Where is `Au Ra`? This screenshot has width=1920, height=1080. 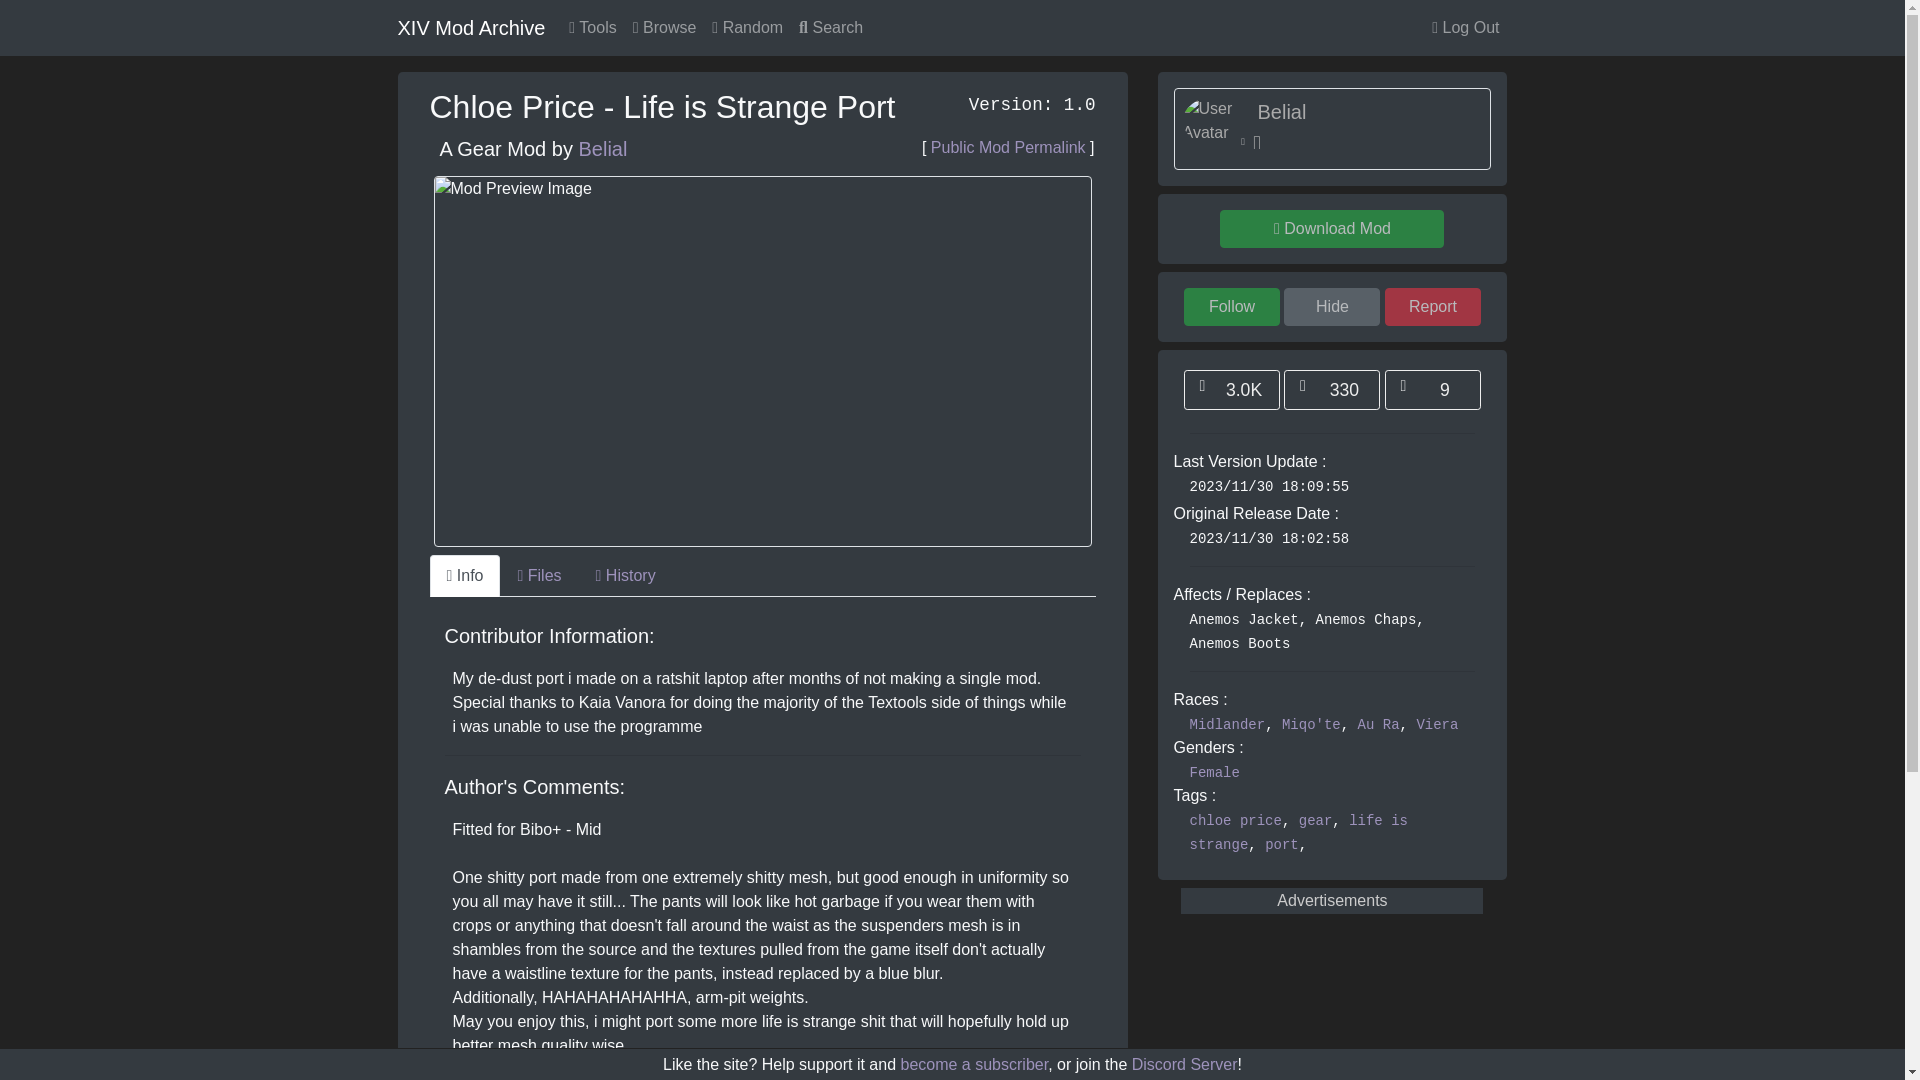
Au Ra is located at coordinates (1378, 725).